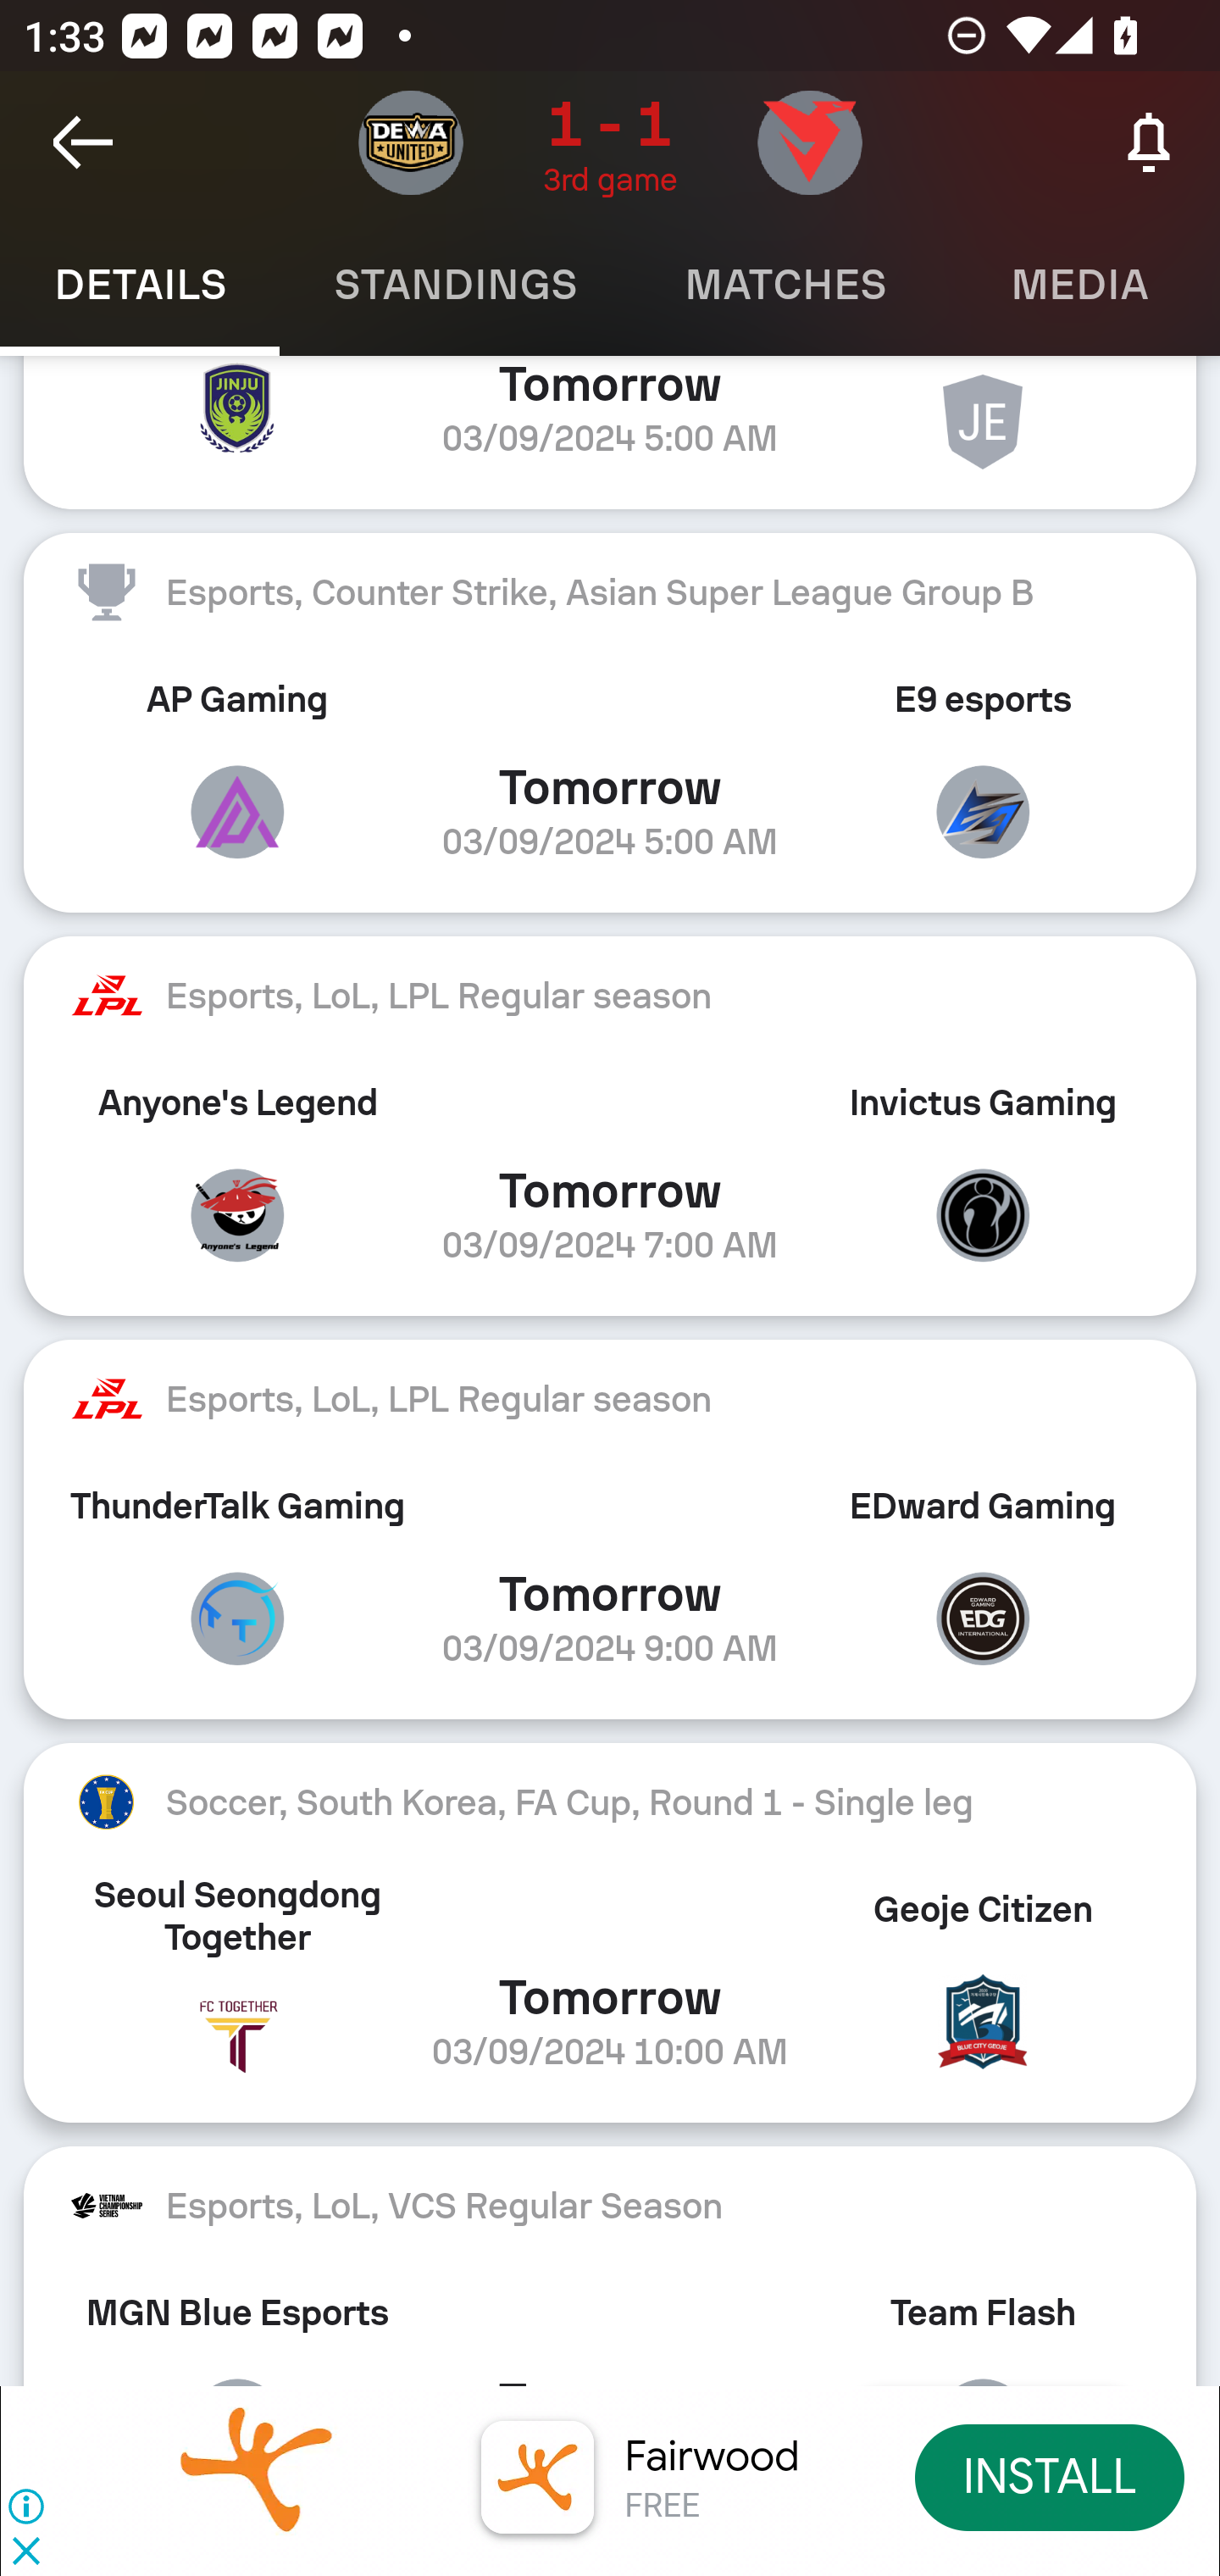  Describe the element at coordinates (83, 142) in the screenshot. I see `Navigate up` at that location.